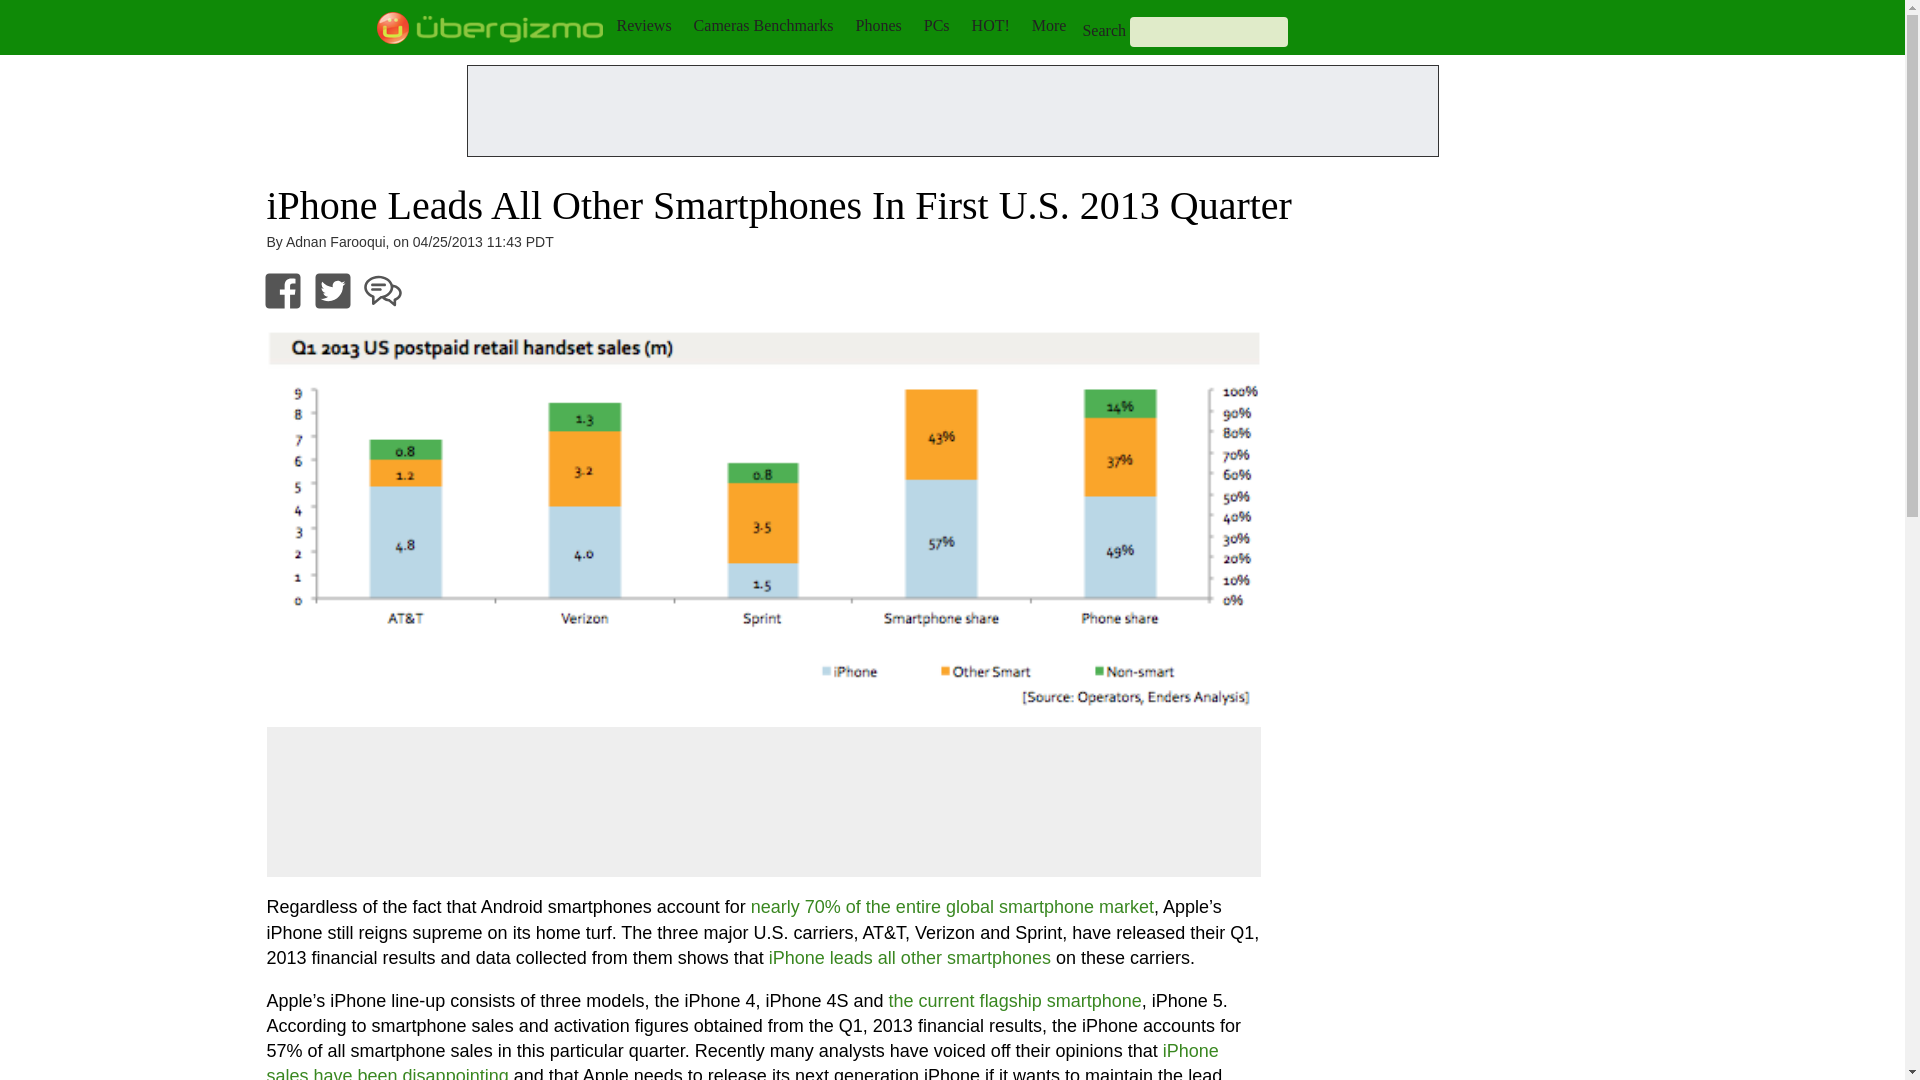 Image resolution: width=1920 pixels, height=1080 pixels. I want to click on Phones, so click(879, 25).